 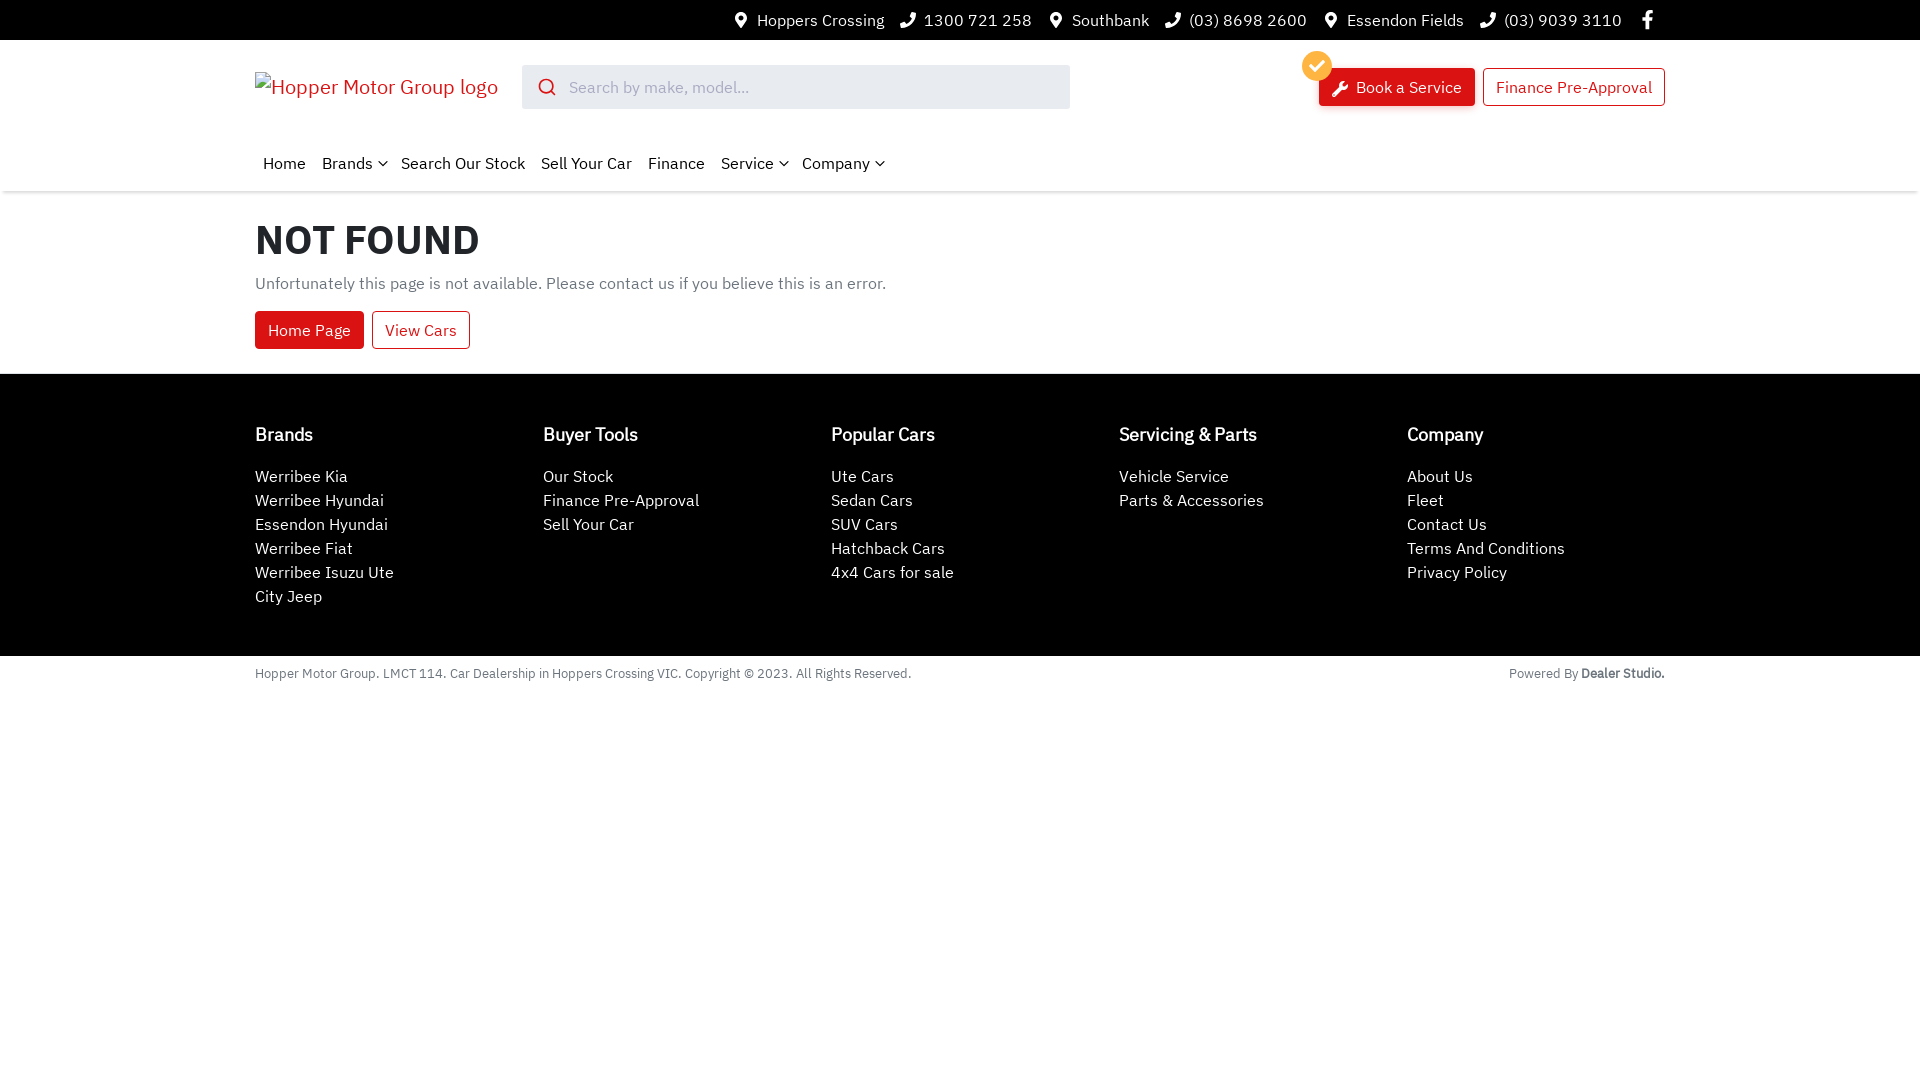 I want to click on Hoppers Crossing, so click(x=820, y=20).